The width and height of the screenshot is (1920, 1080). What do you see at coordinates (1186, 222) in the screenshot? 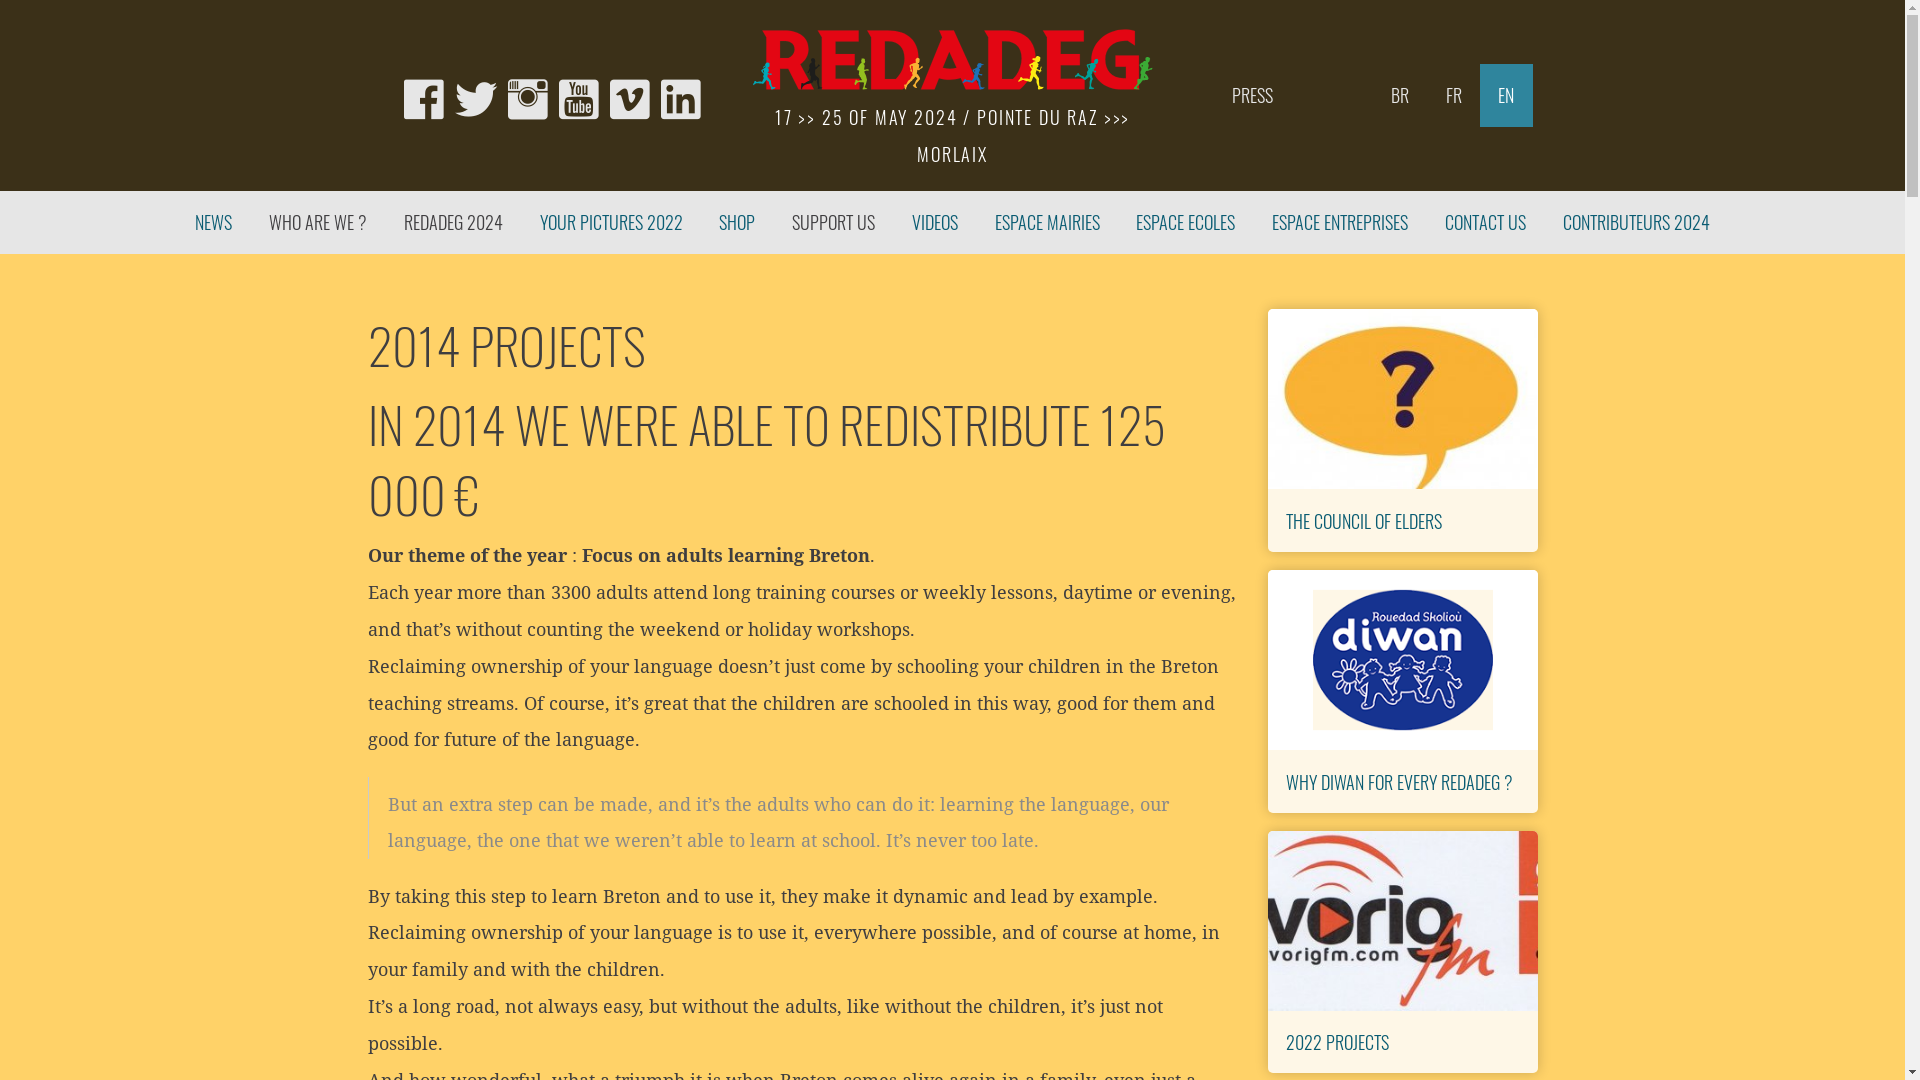
I see `ESPACE ECOLES` at bounding box center [1186, 222].